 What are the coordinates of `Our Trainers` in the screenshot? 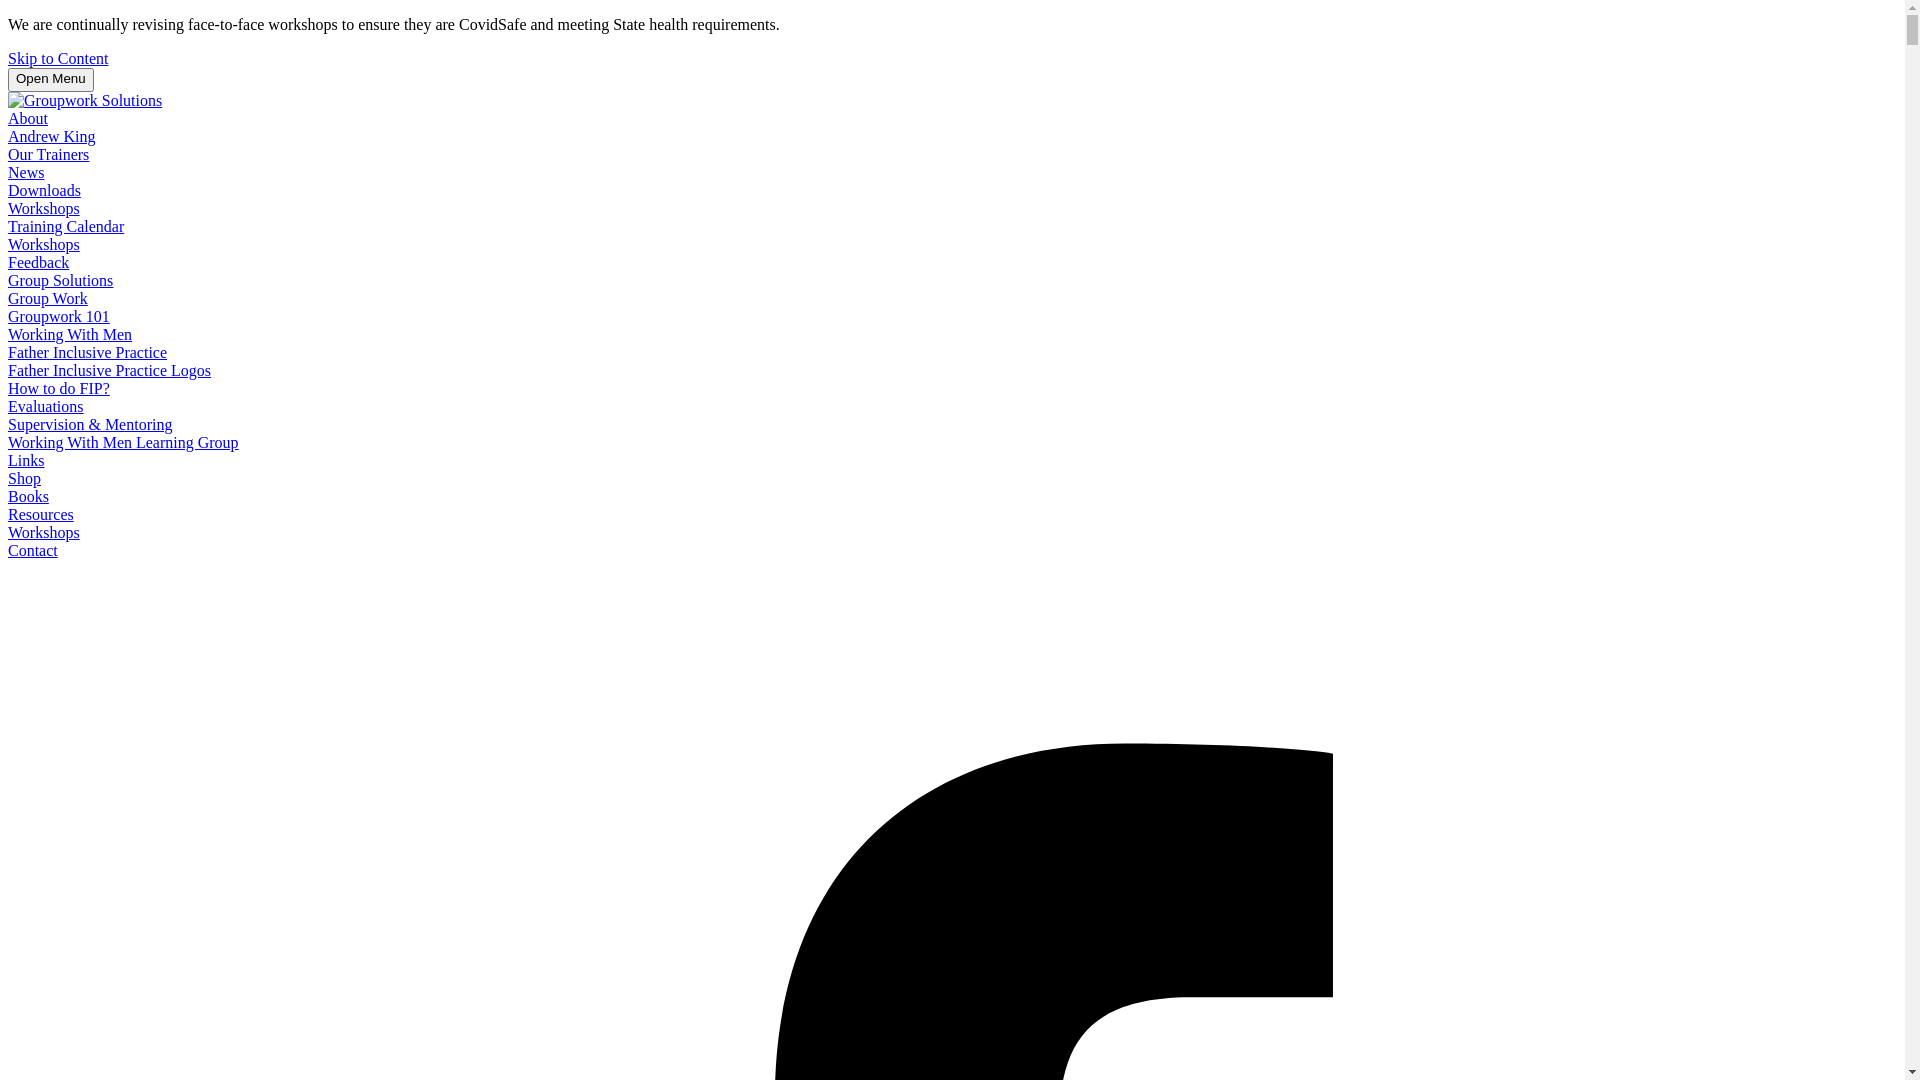 It's located at (48, 154).